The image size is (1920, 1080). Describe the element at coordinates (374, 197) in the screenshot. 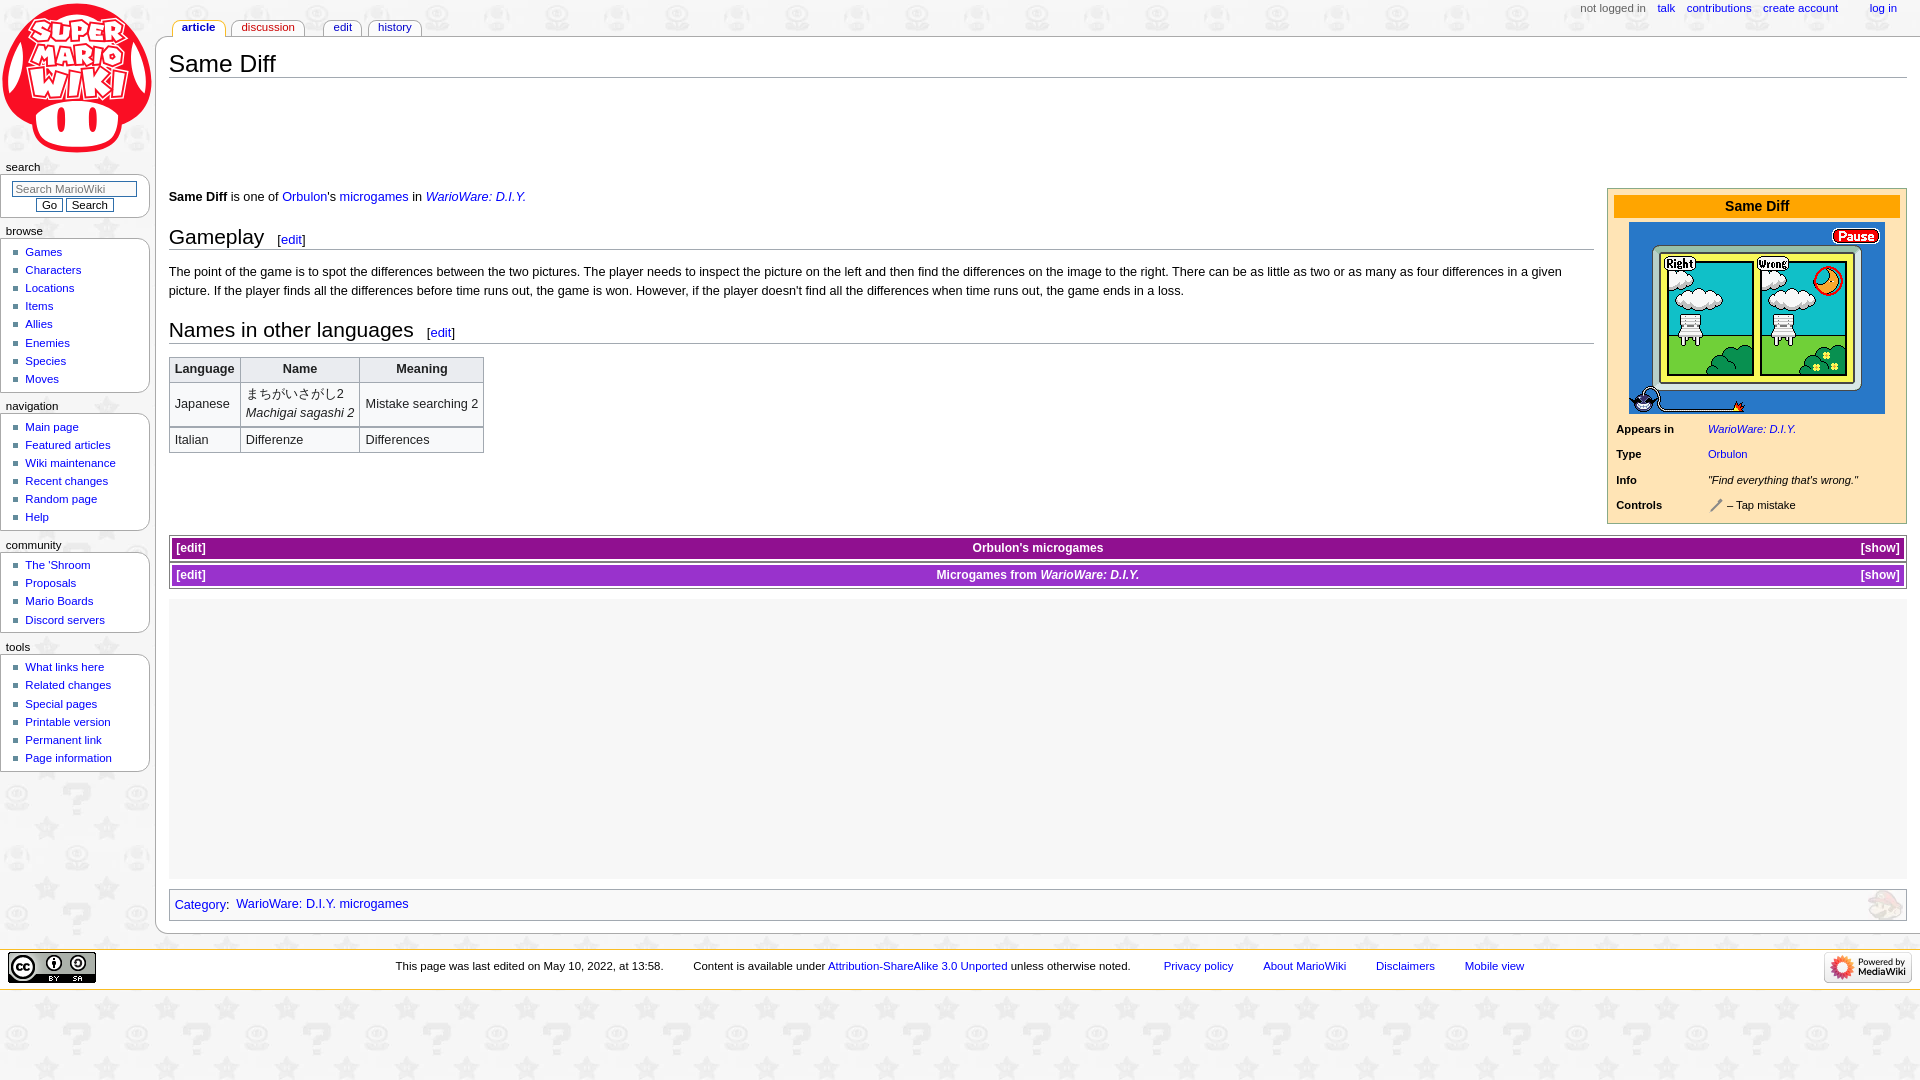

I see `Microgame` at that location.